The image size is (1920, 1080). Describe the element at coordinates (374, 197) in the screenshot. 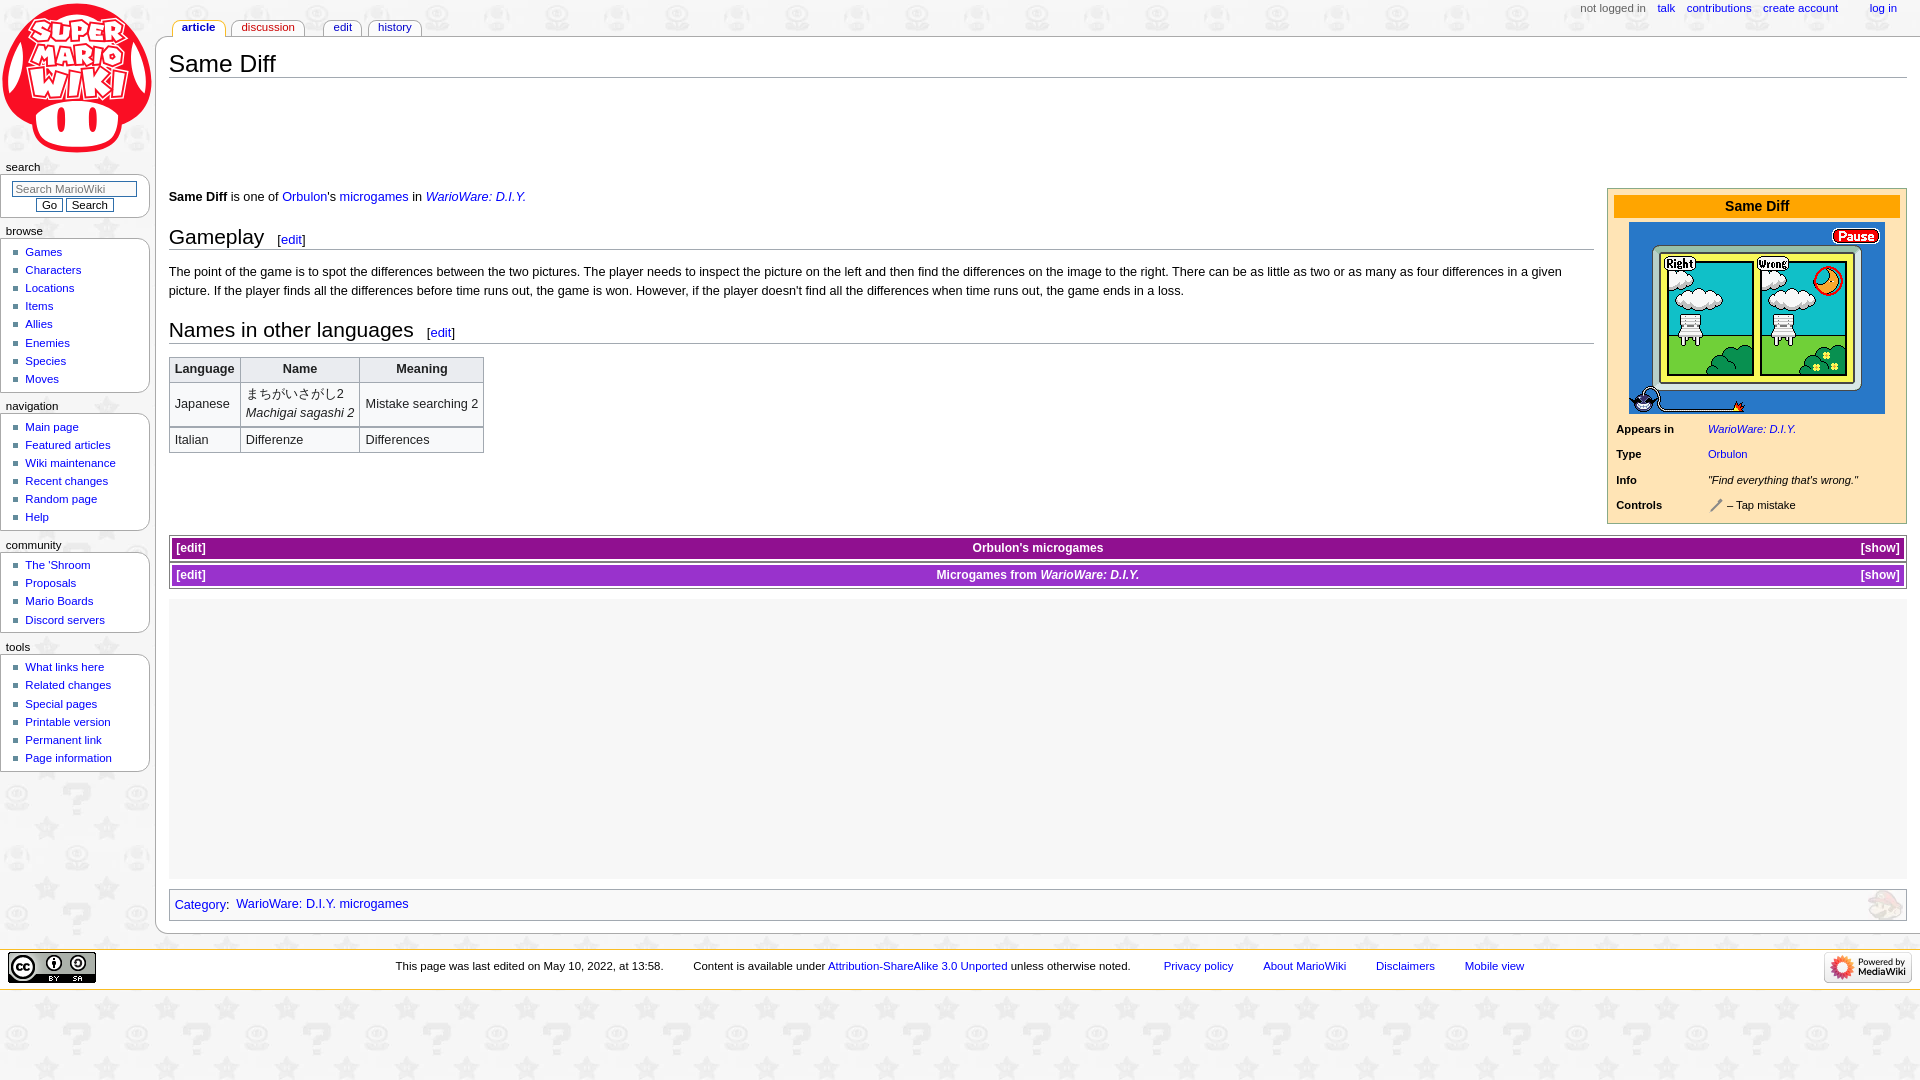

I see `Microgame` at that location.